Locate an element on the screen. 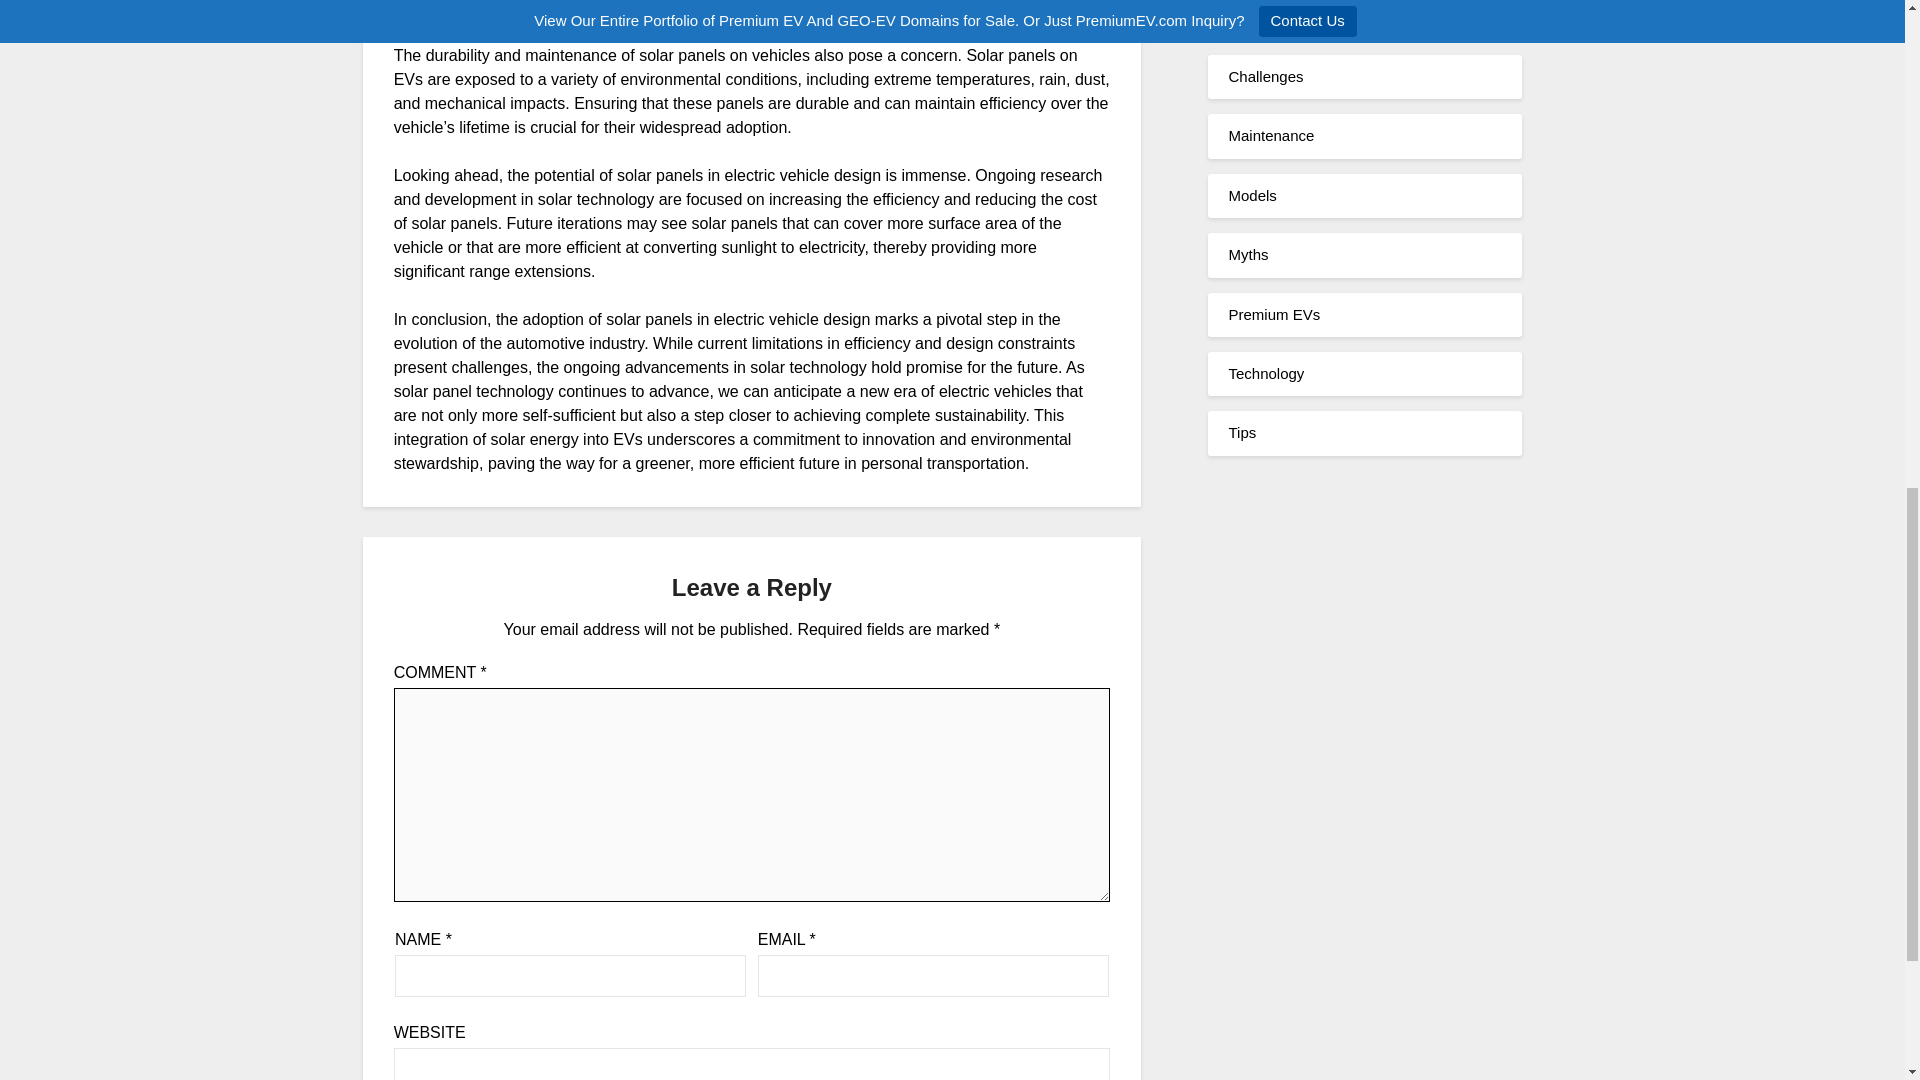 This screenshot has height=1080, width=1920. Challenges is located at coordinates (1266, 76).